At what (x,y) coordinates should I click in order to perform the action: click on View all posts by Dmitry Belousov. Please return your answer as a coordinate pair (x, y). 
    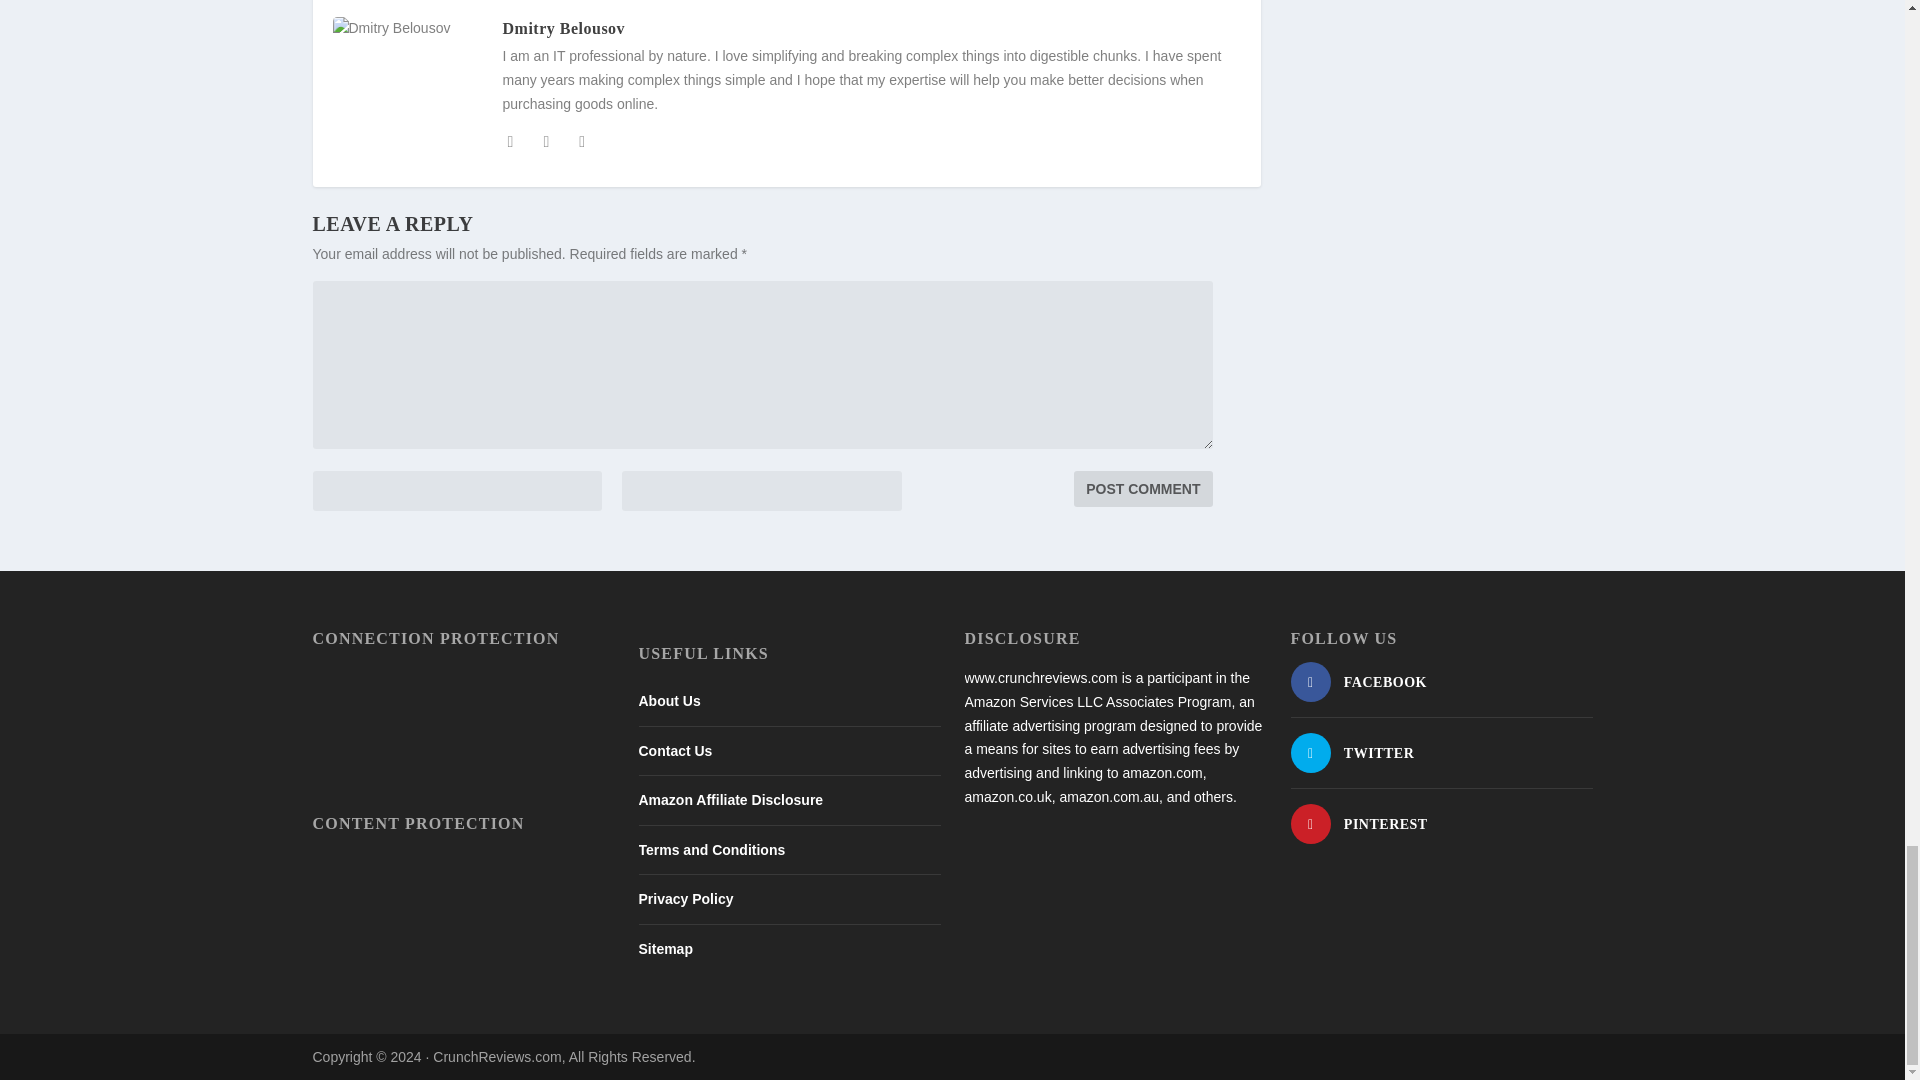
    Looking at the image, I should click on (563, 28).